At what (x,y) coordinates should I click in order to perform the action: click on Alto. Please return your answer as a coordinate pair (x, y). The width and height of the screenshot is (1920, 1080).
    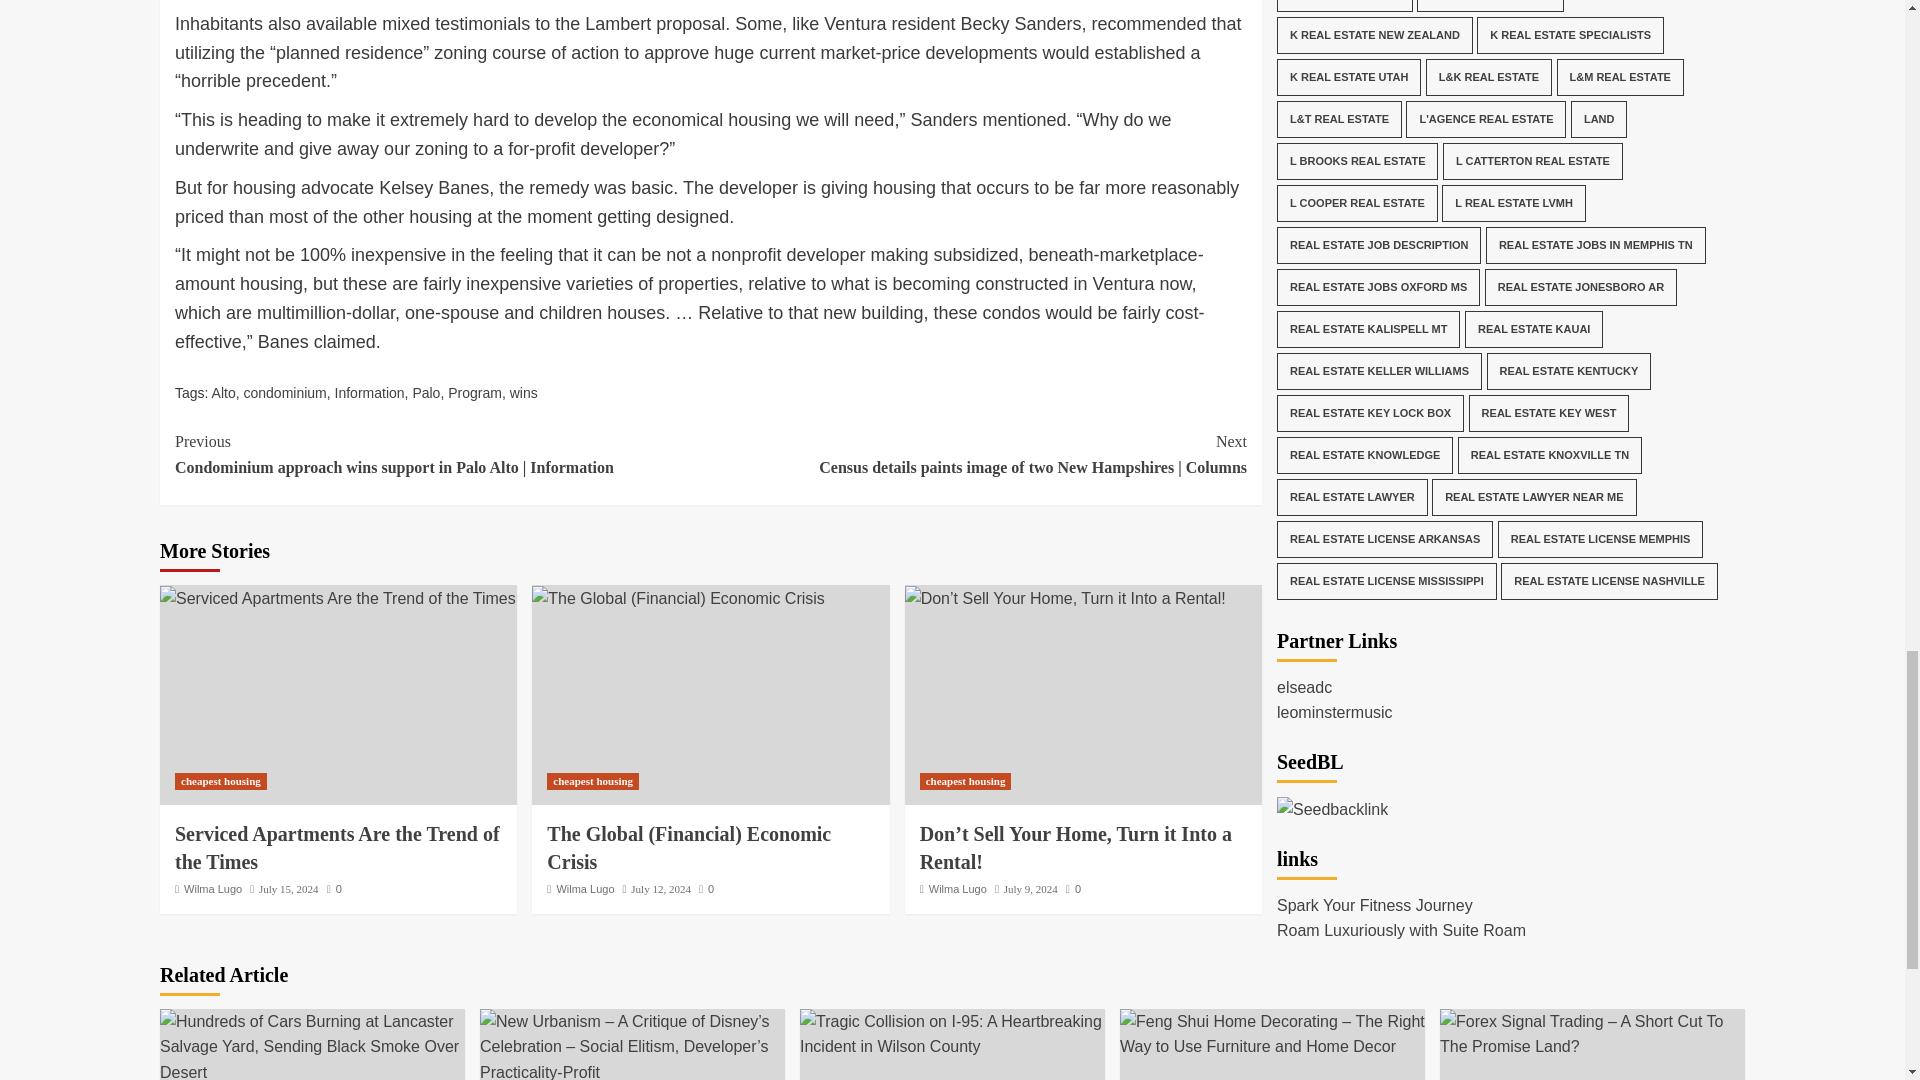
    Looking at the image, I should click on (224, 392).